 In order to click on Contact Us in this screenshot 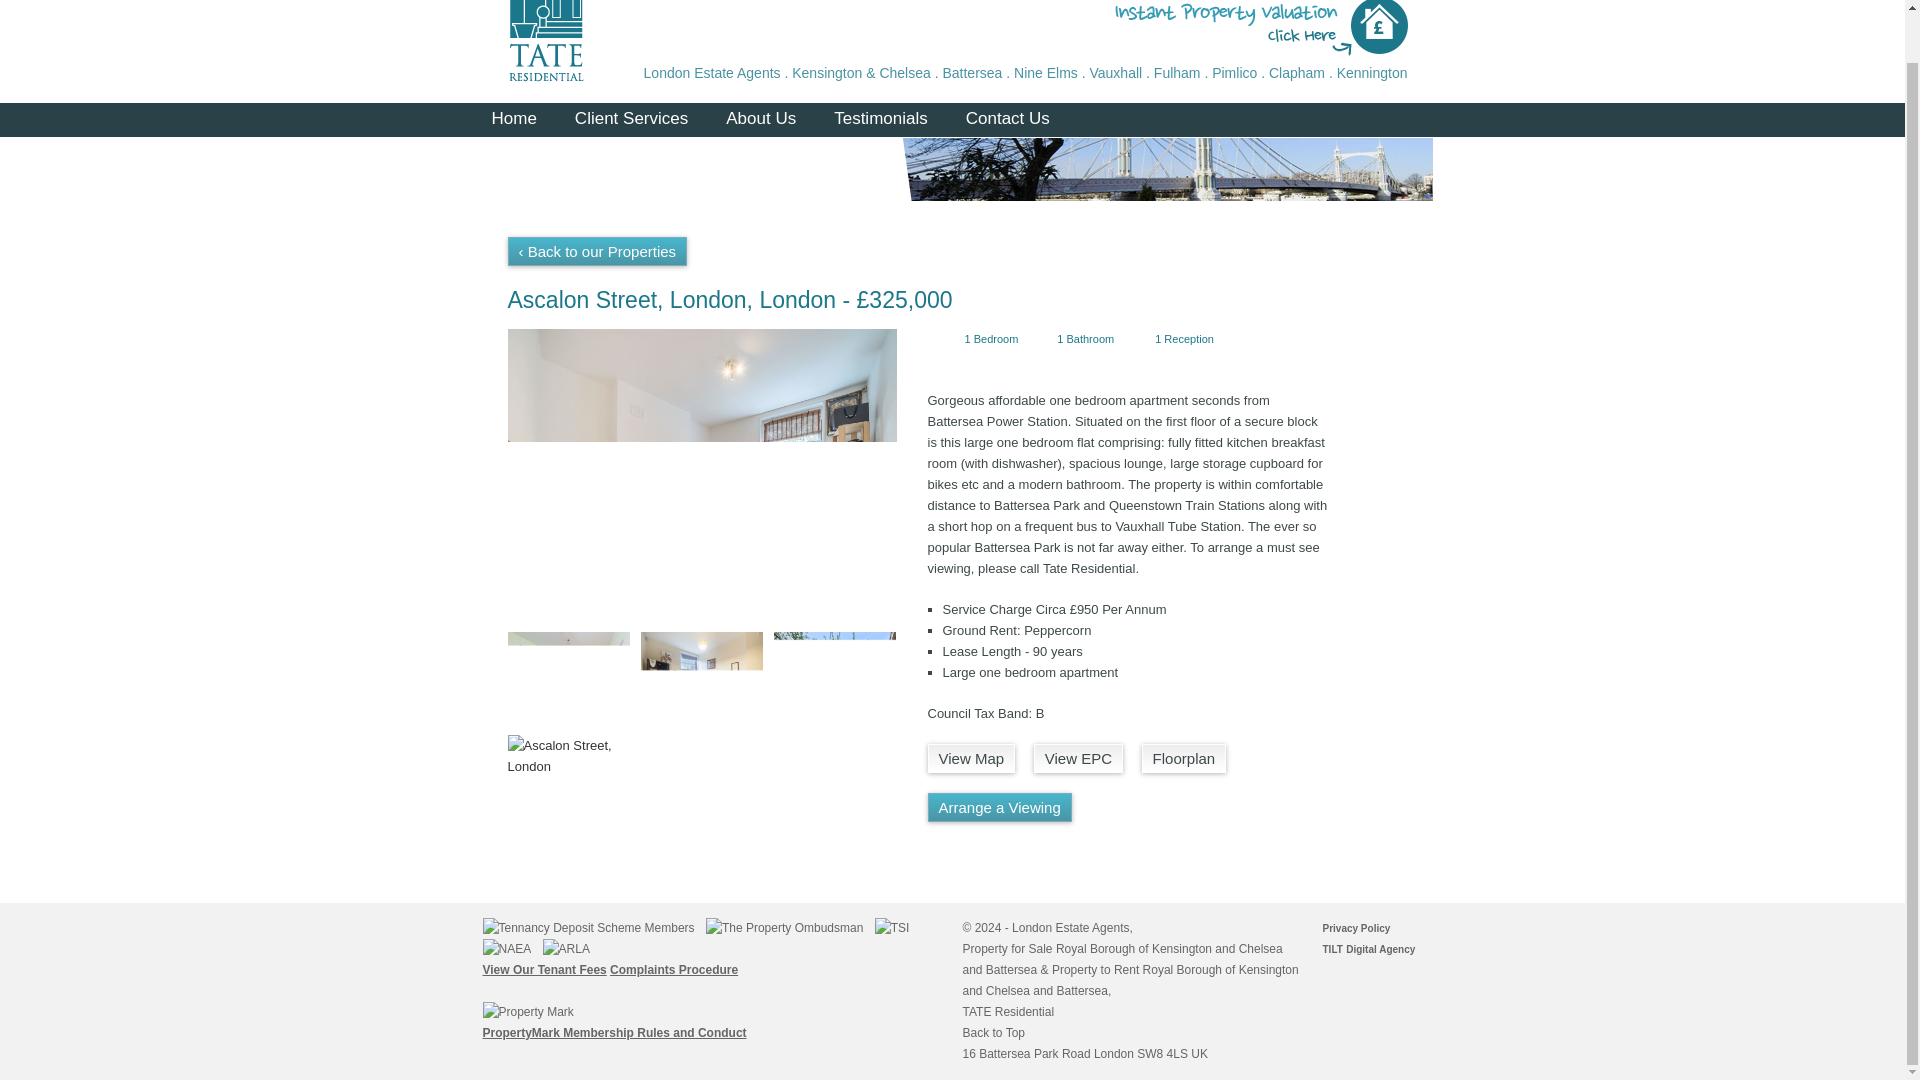, I will do `click(1008, 120)`.